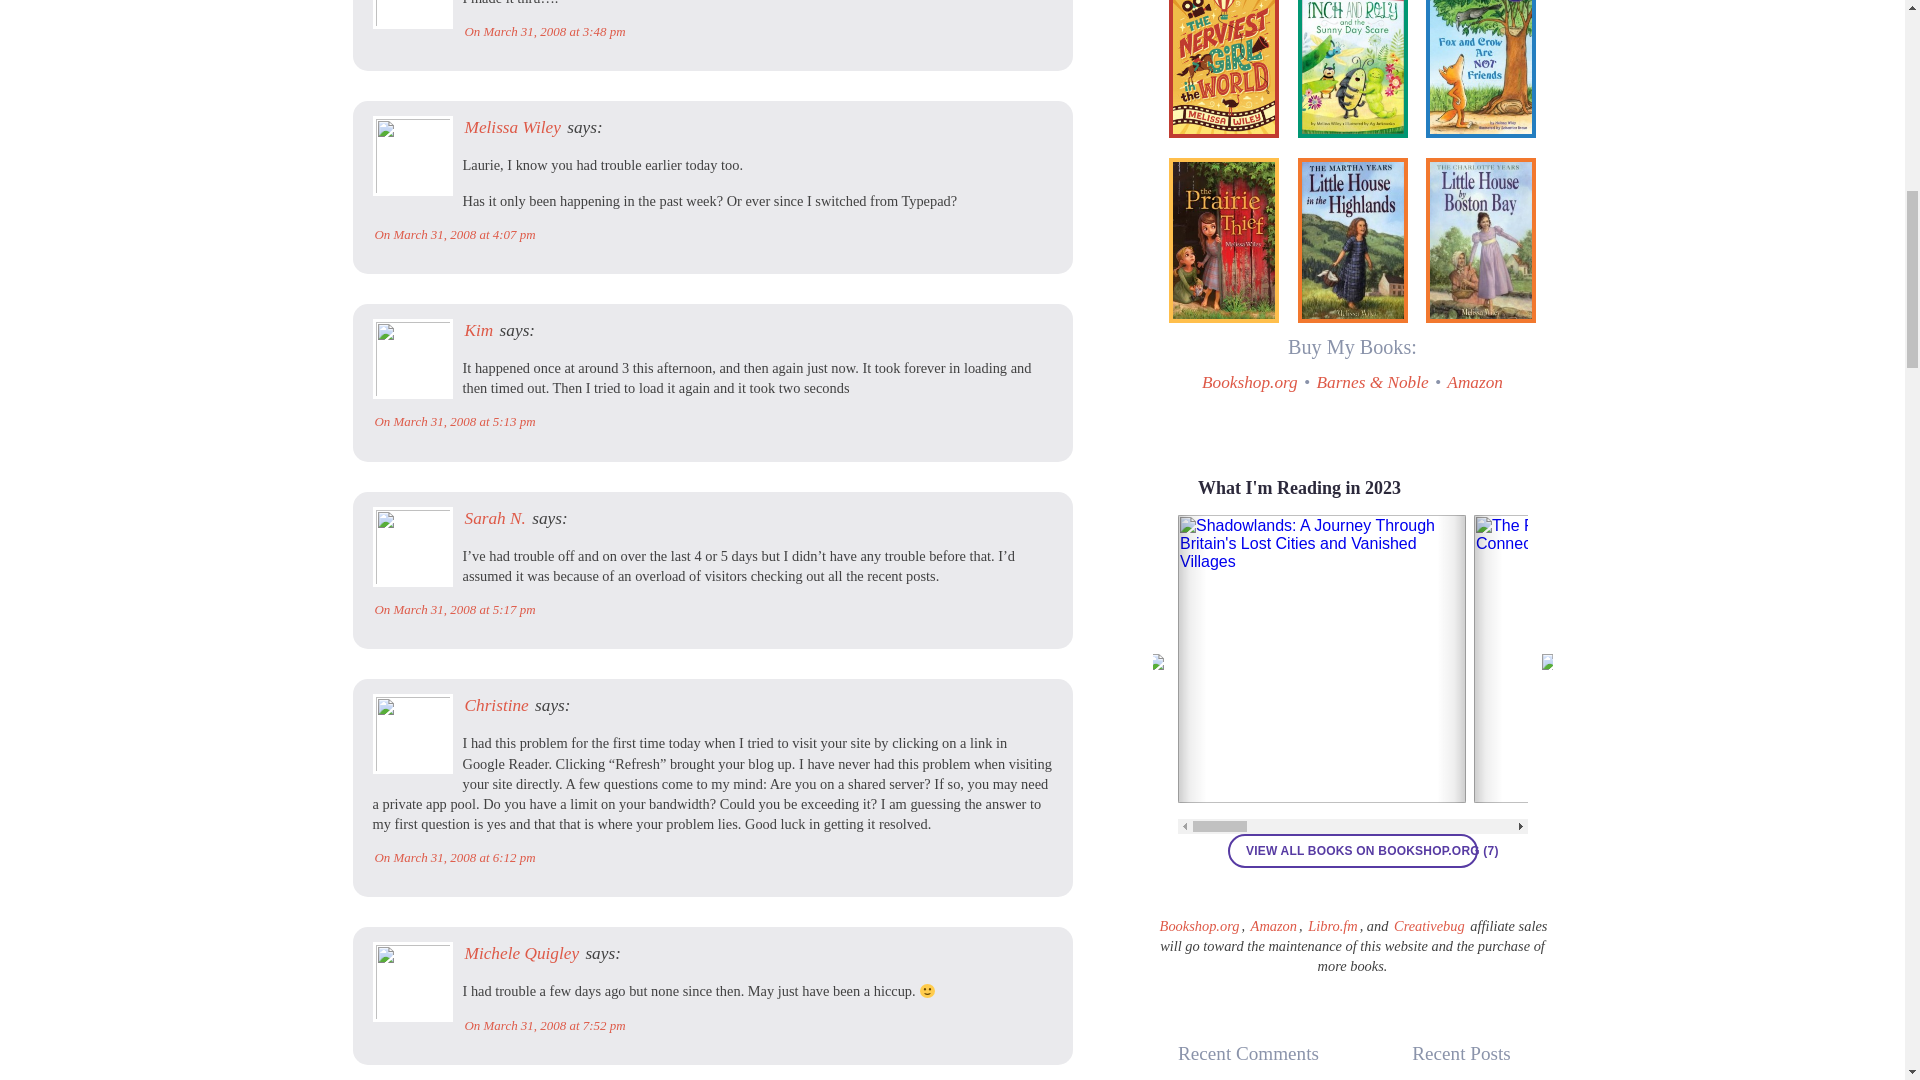  What do you see at coordinates (544, 30) in the screenshot?
I see `On March 31, 2008 at 3:48 pm` at bounding box center [544, 30].